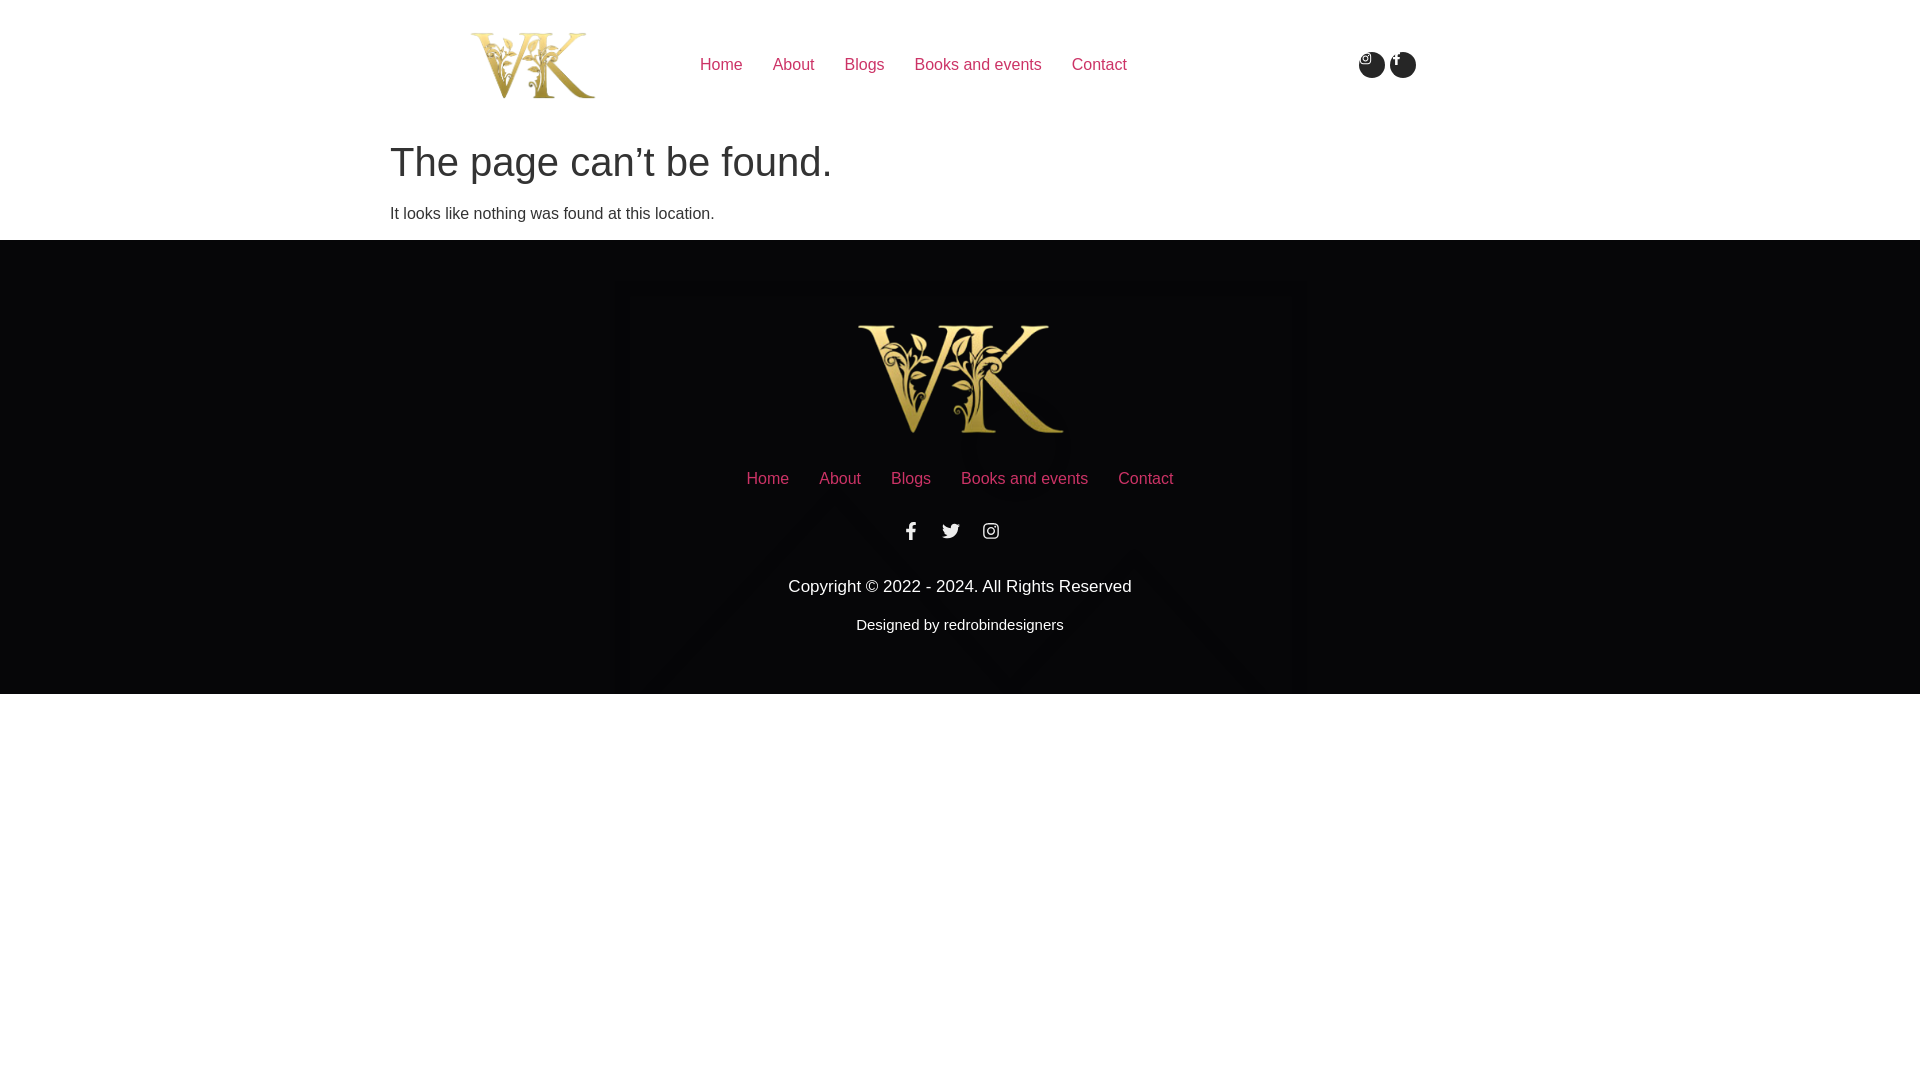 This screenshot has height=1080, width=1920. I want to click on Books and events, so click(1024, 478).